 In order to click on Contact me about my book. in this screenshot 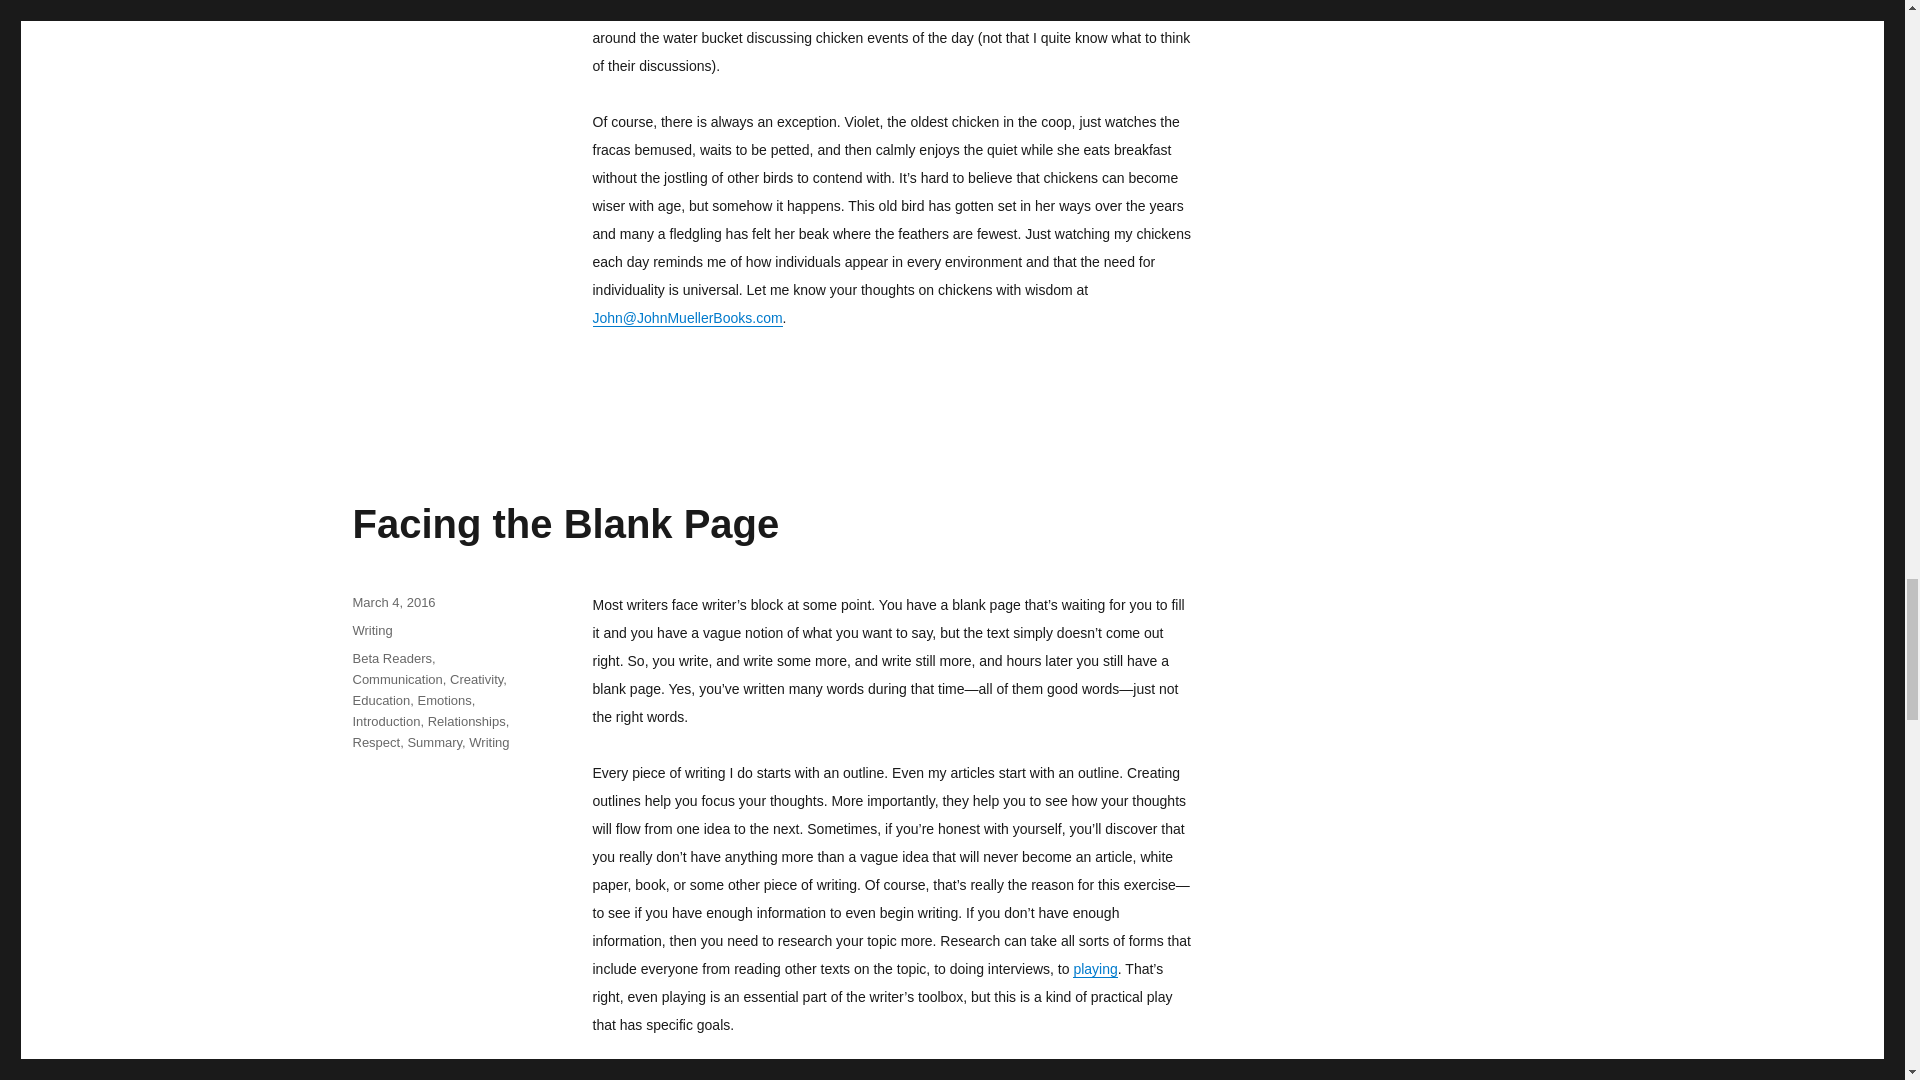, I will do `click(686, 318)`.